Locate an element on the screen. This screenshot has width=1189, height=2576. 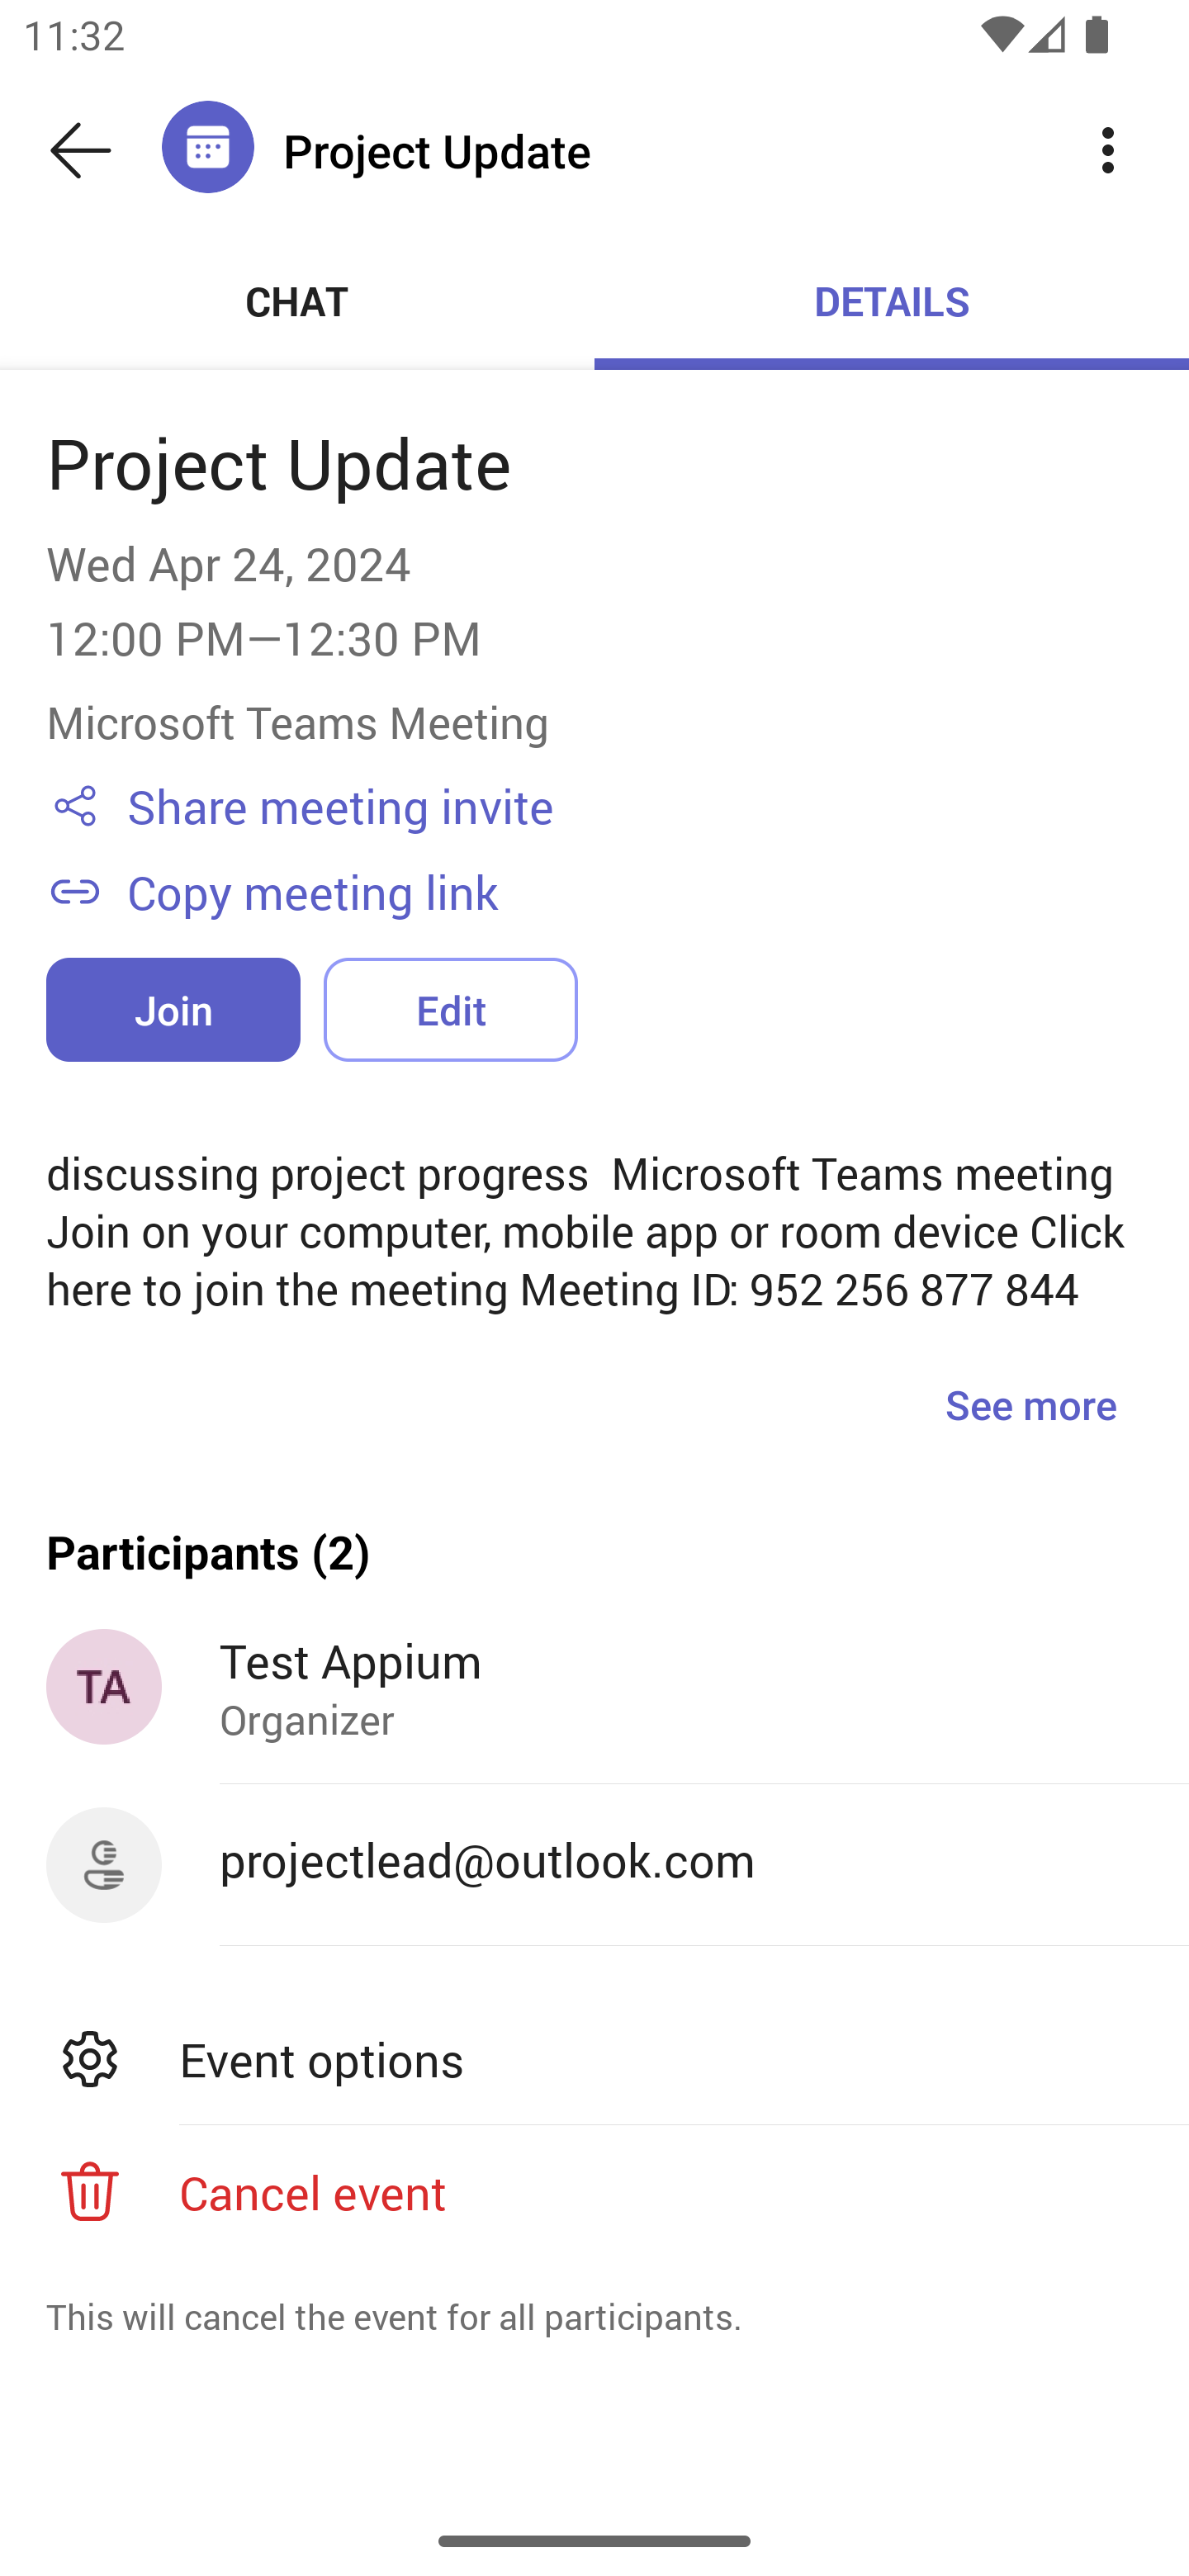
Project Update is located at coordinates (655, 150).